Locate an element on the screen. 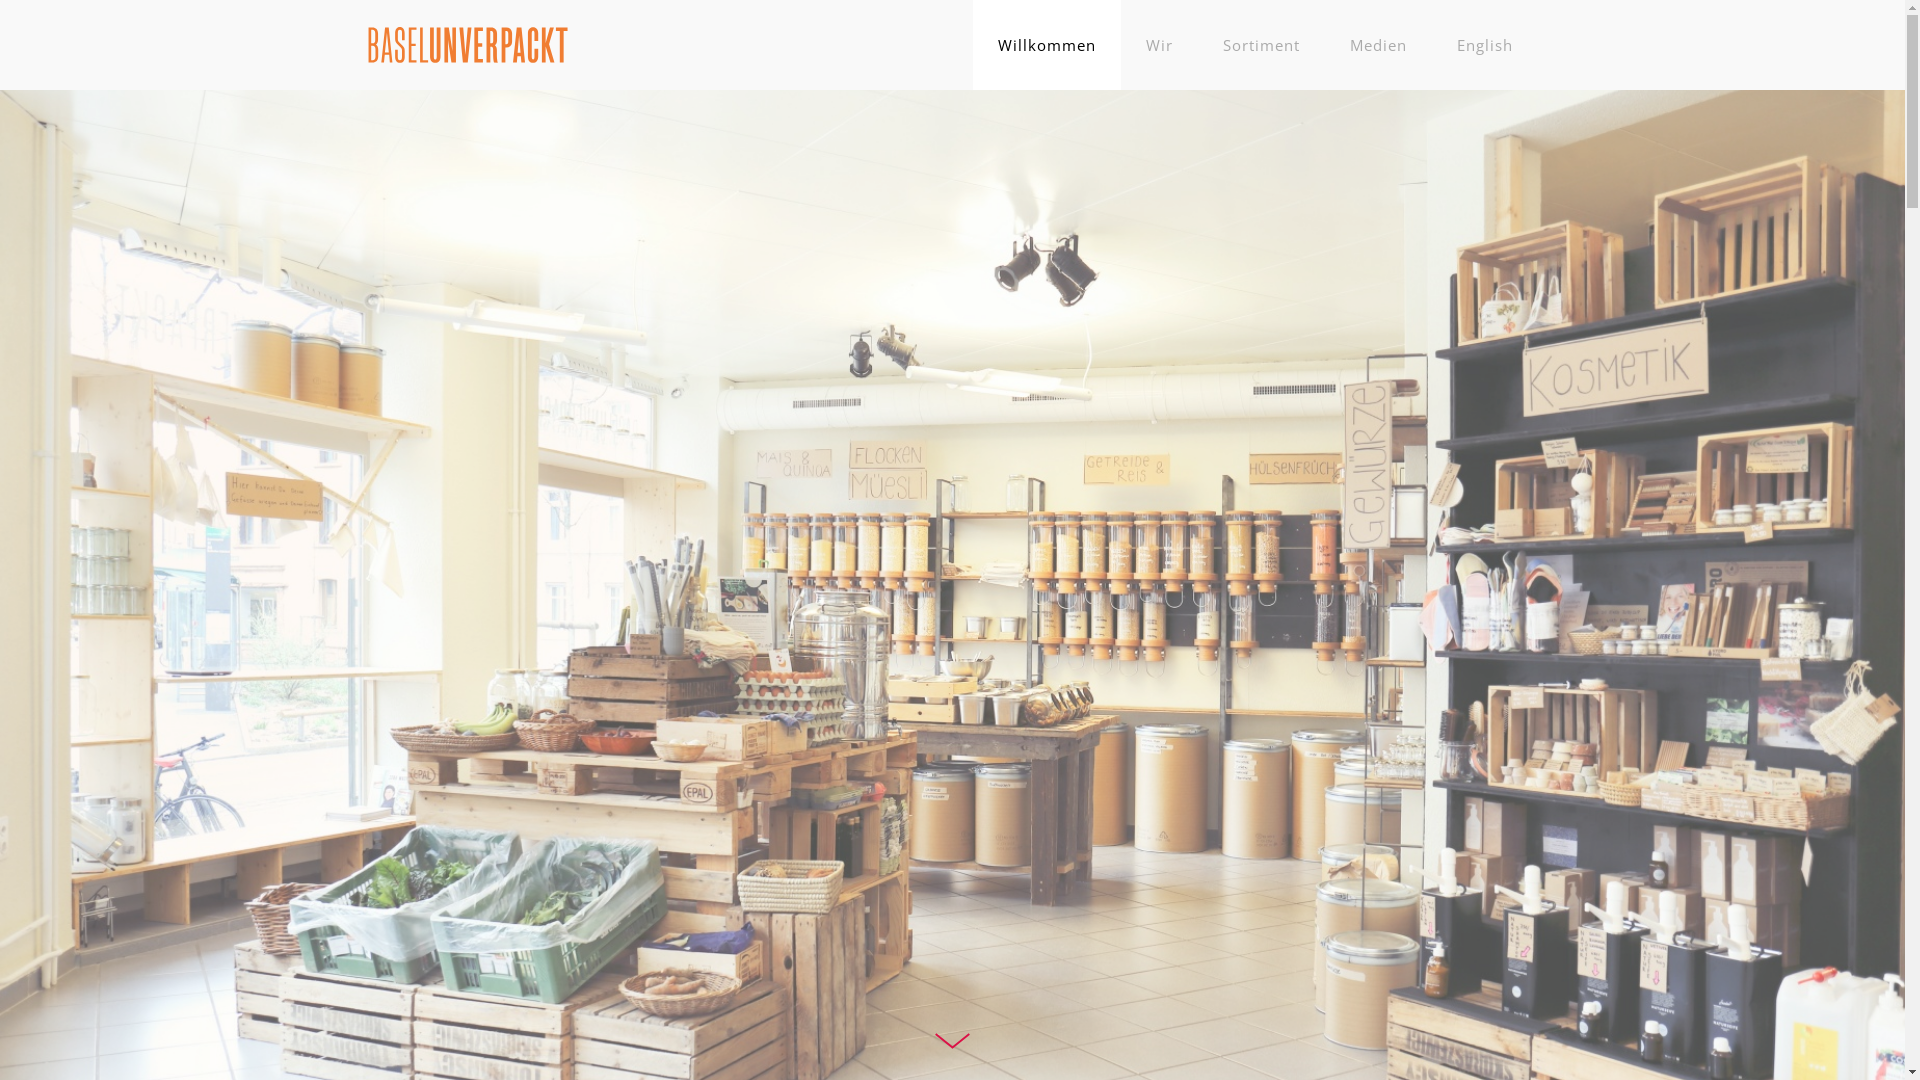  English is located at coordinates (1485, 45).